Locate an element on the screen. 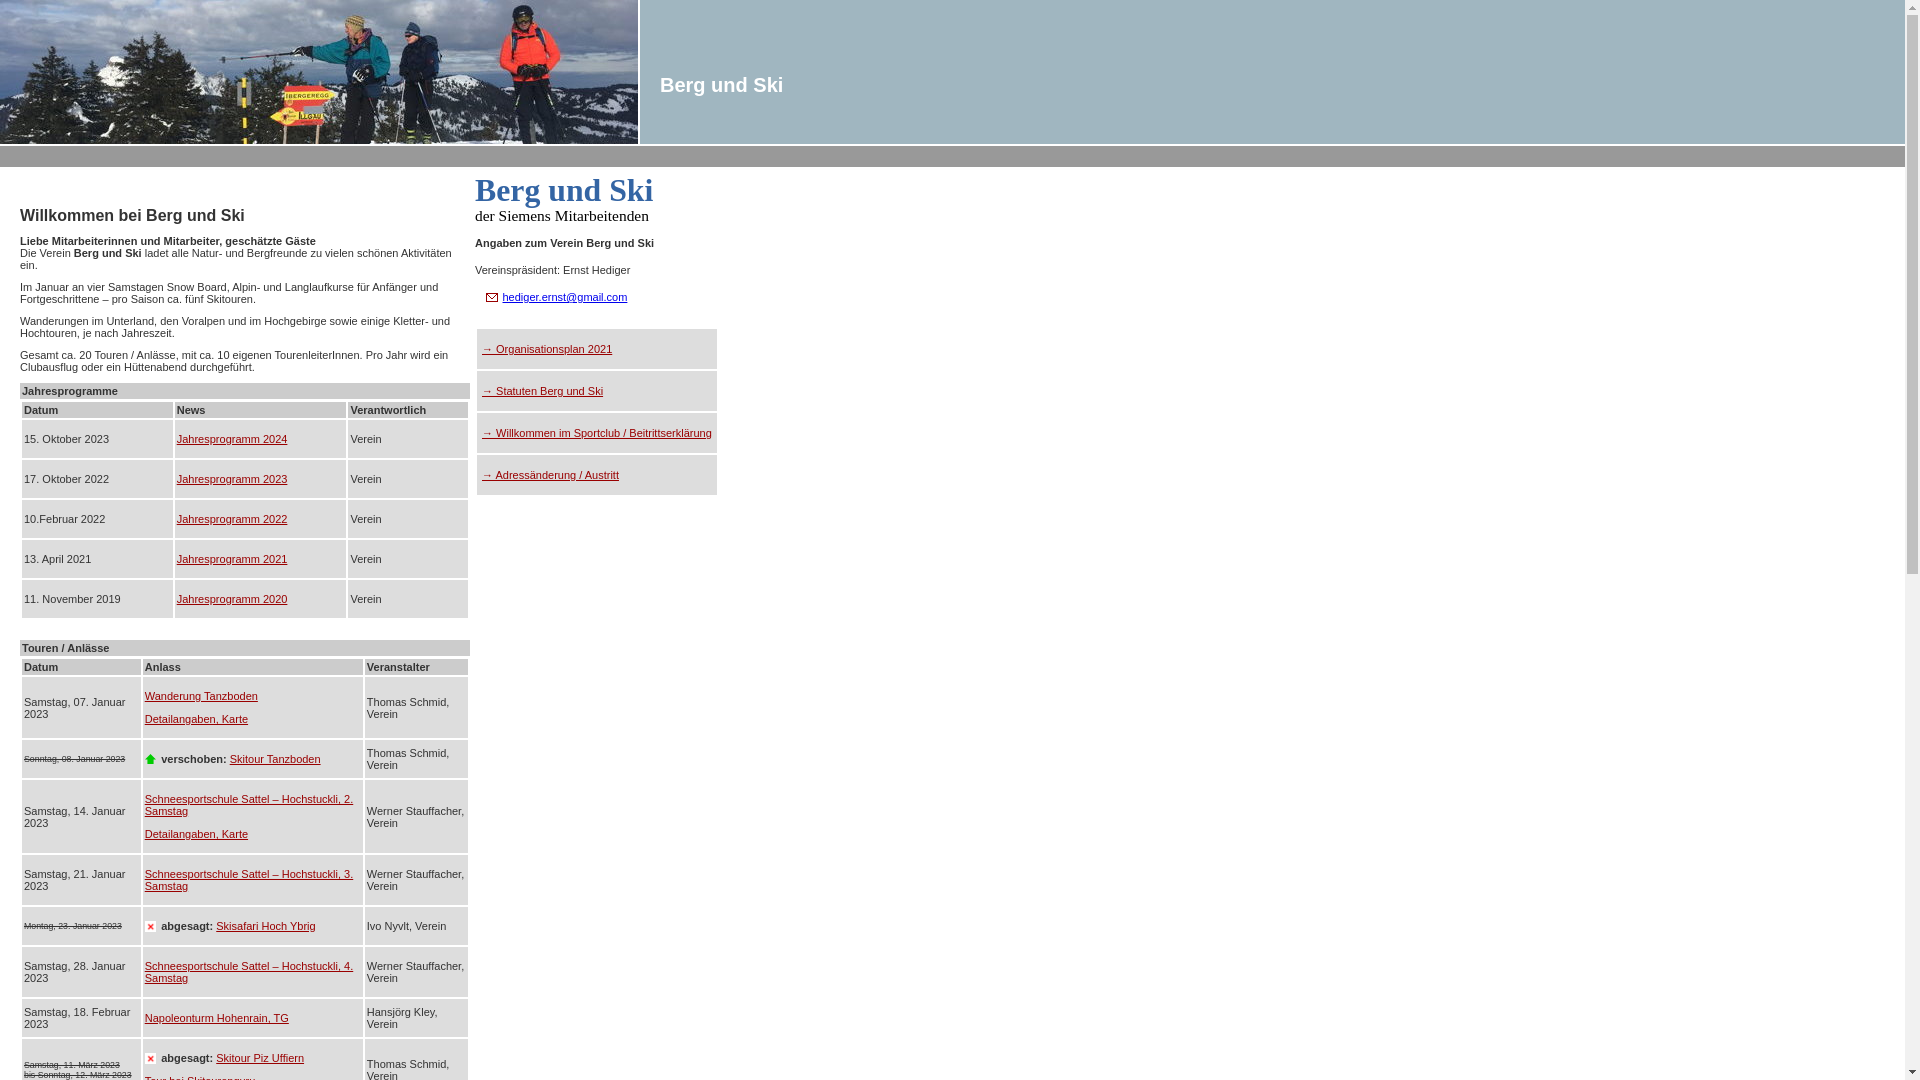 Image resolution: width=1920 pixels, height=1080 pixels. Wanderung Tanzboden is located at coordinates (202, 696).